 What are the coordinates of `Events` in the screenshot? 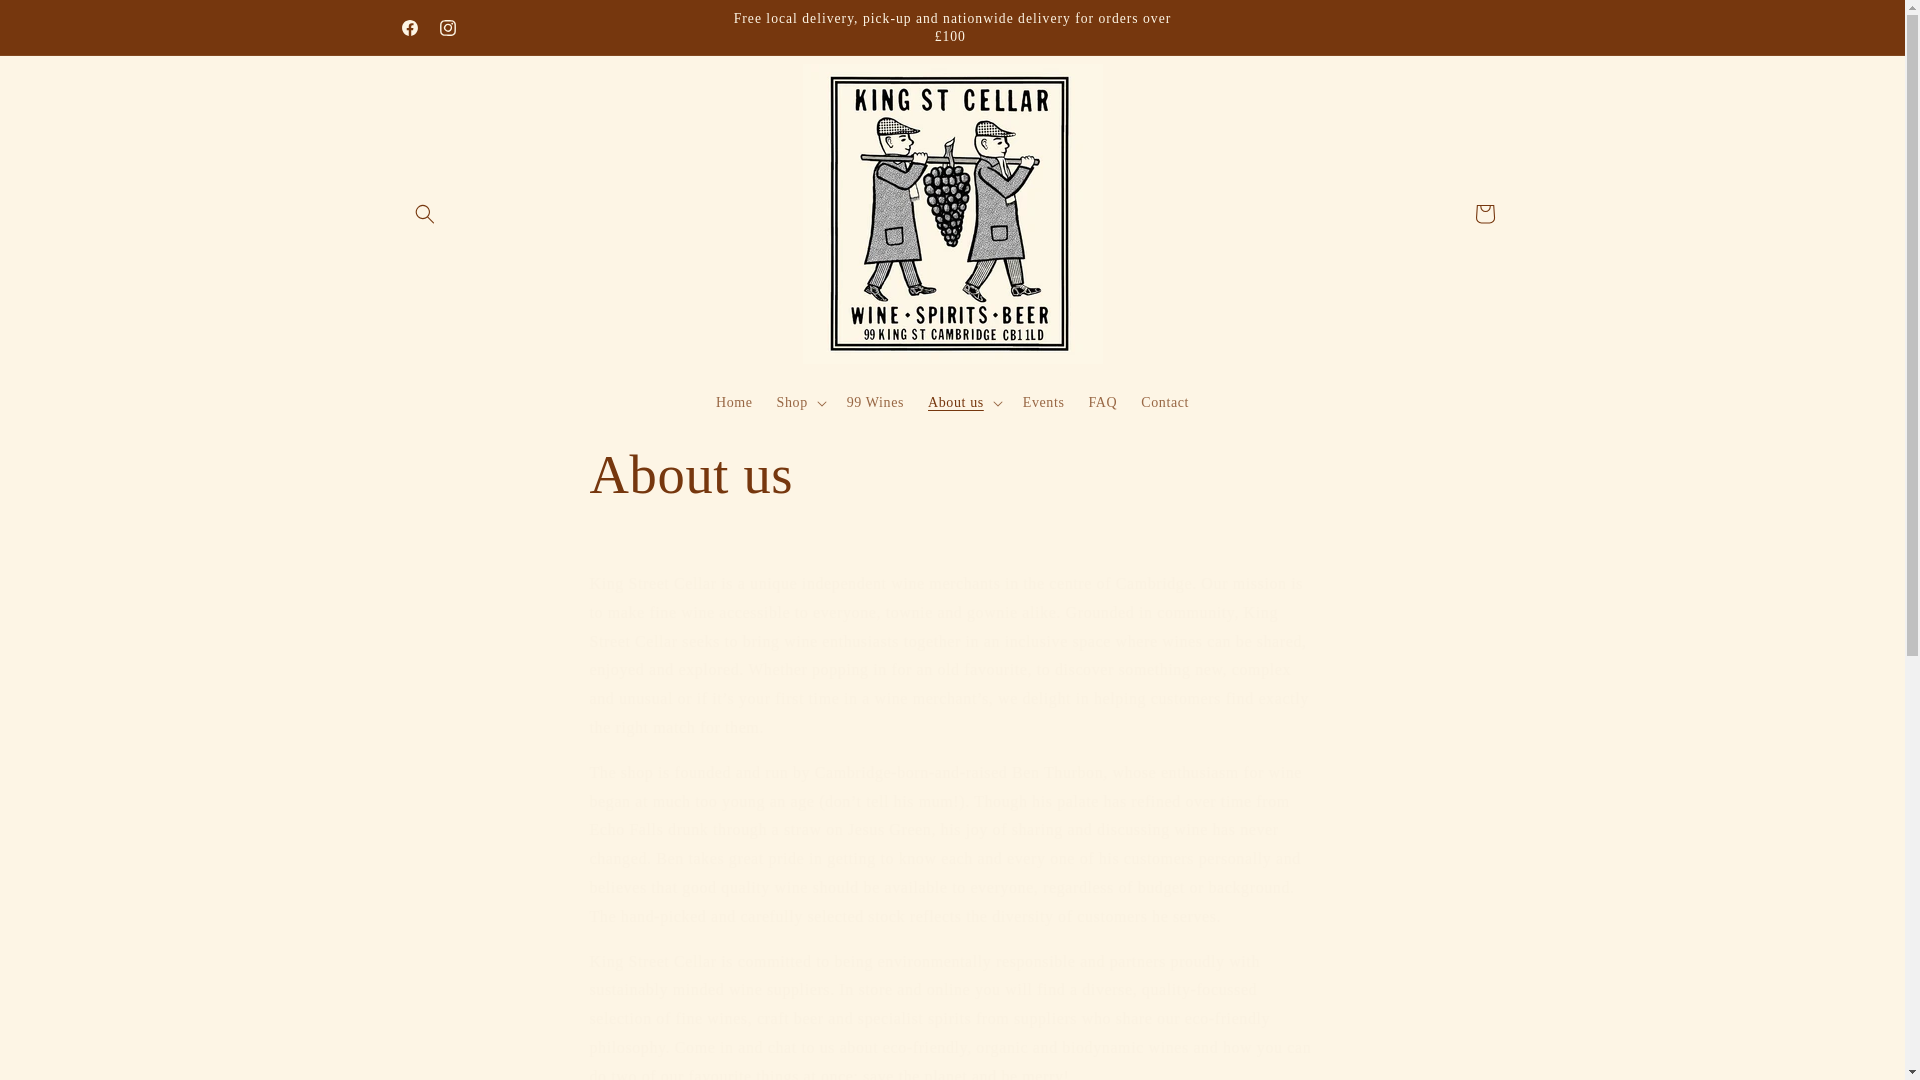 It's located at (1044, 403).